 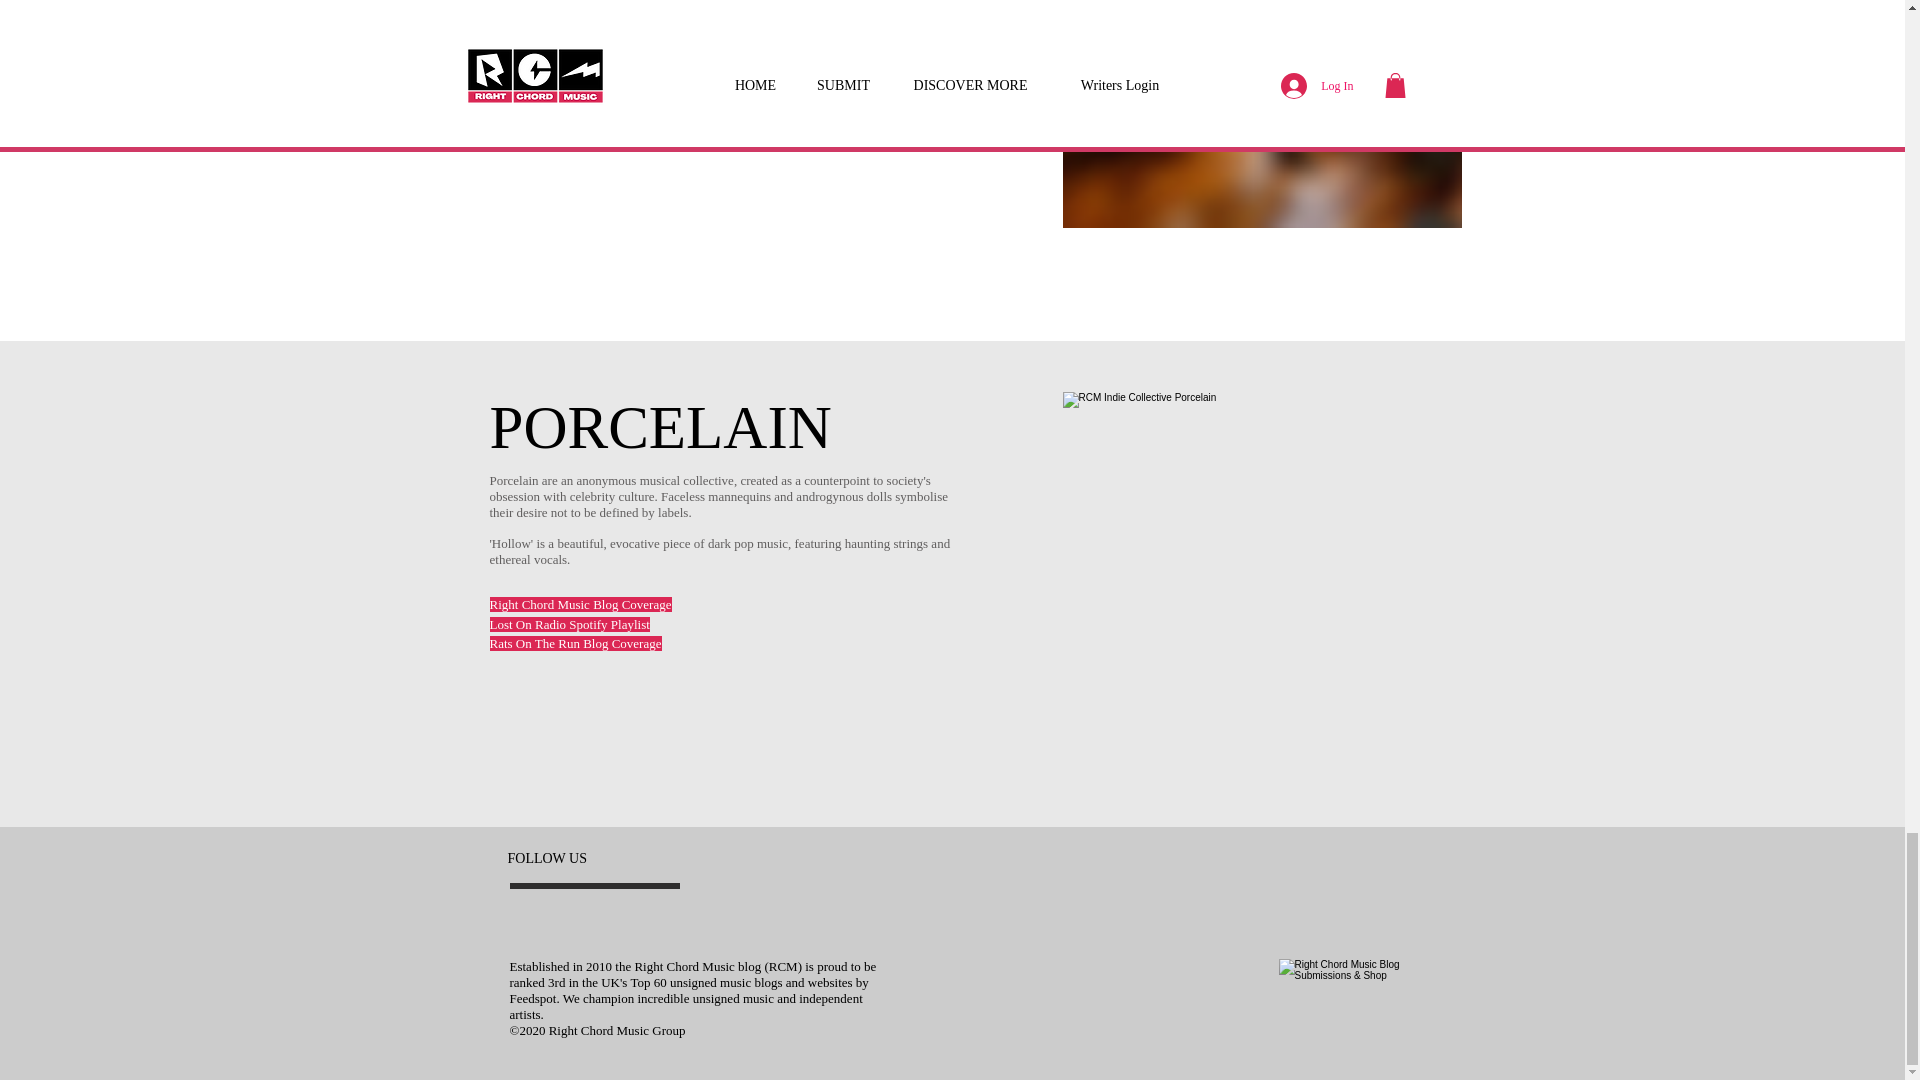 I want to click on Right Chord Music Blog Coverage, so click(x=580, y=44).